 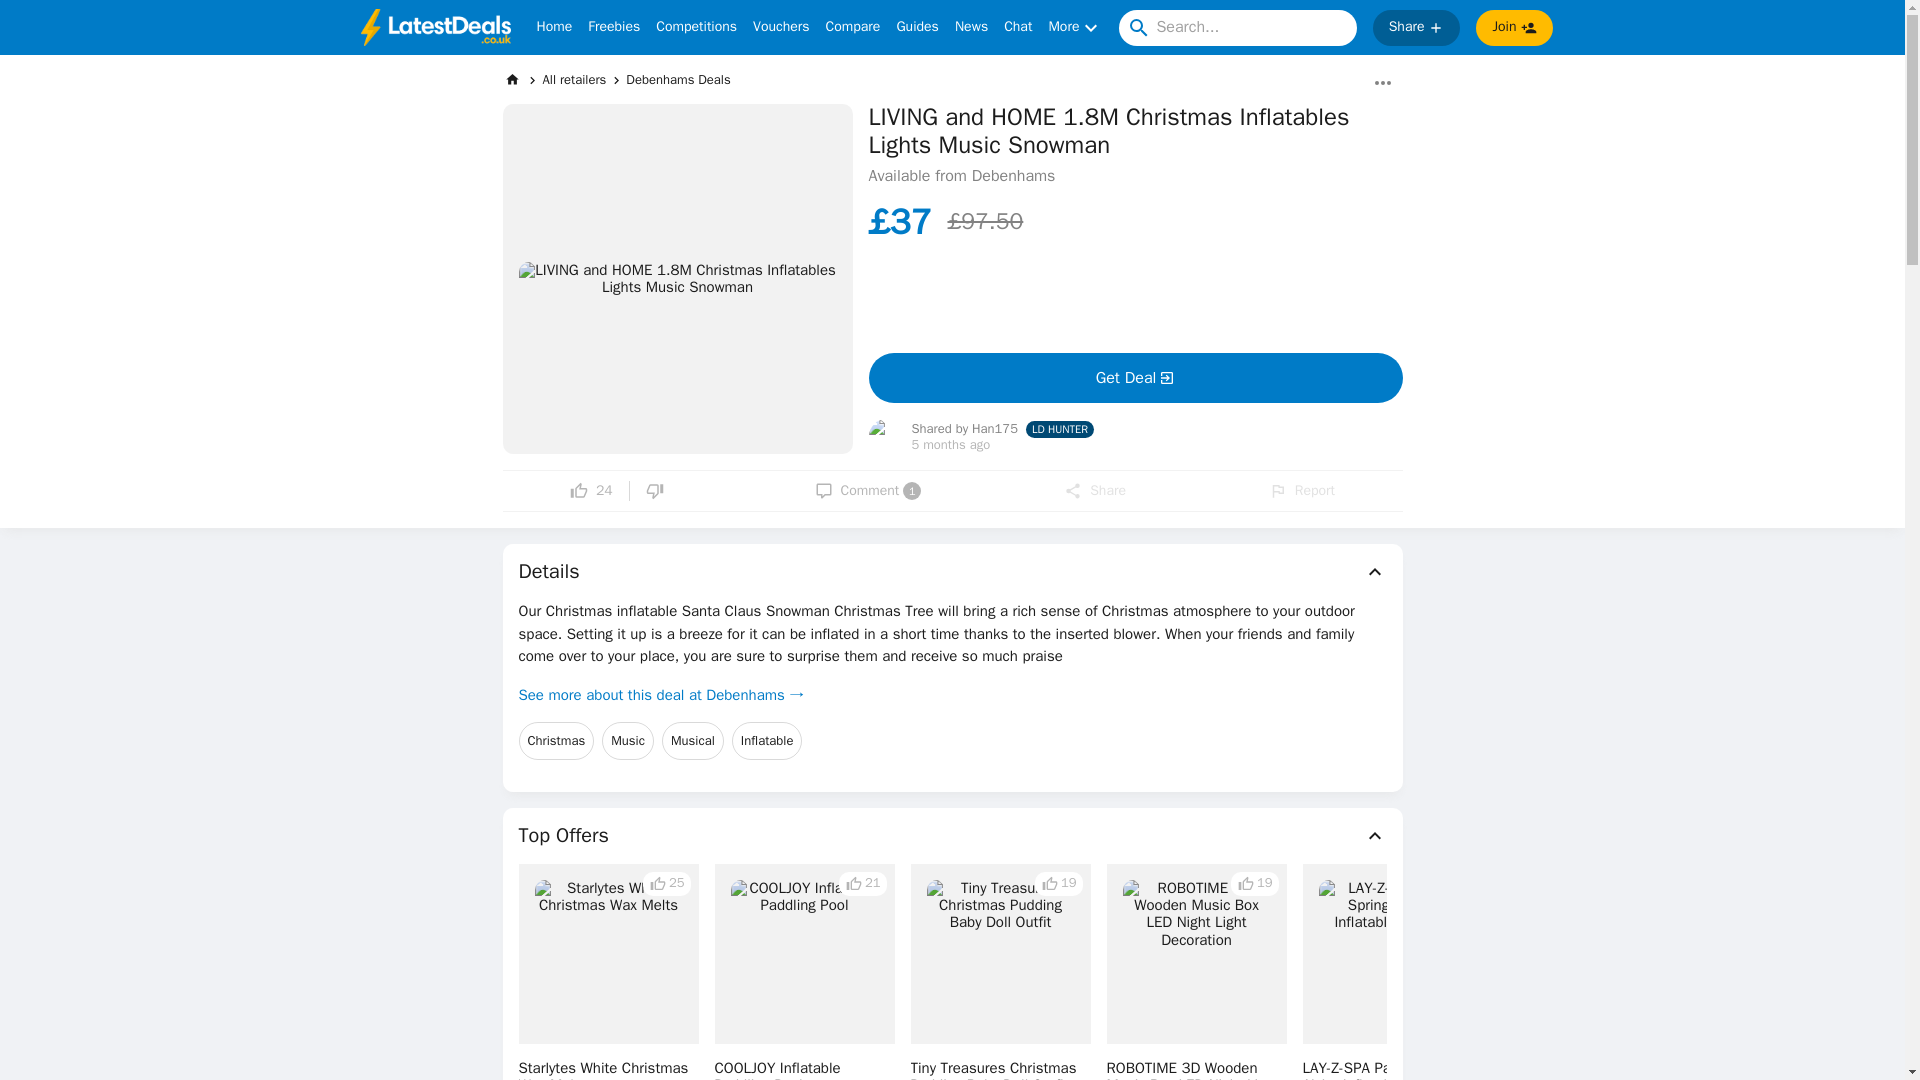 I want to click on Compare, so click(x=853, y=28).